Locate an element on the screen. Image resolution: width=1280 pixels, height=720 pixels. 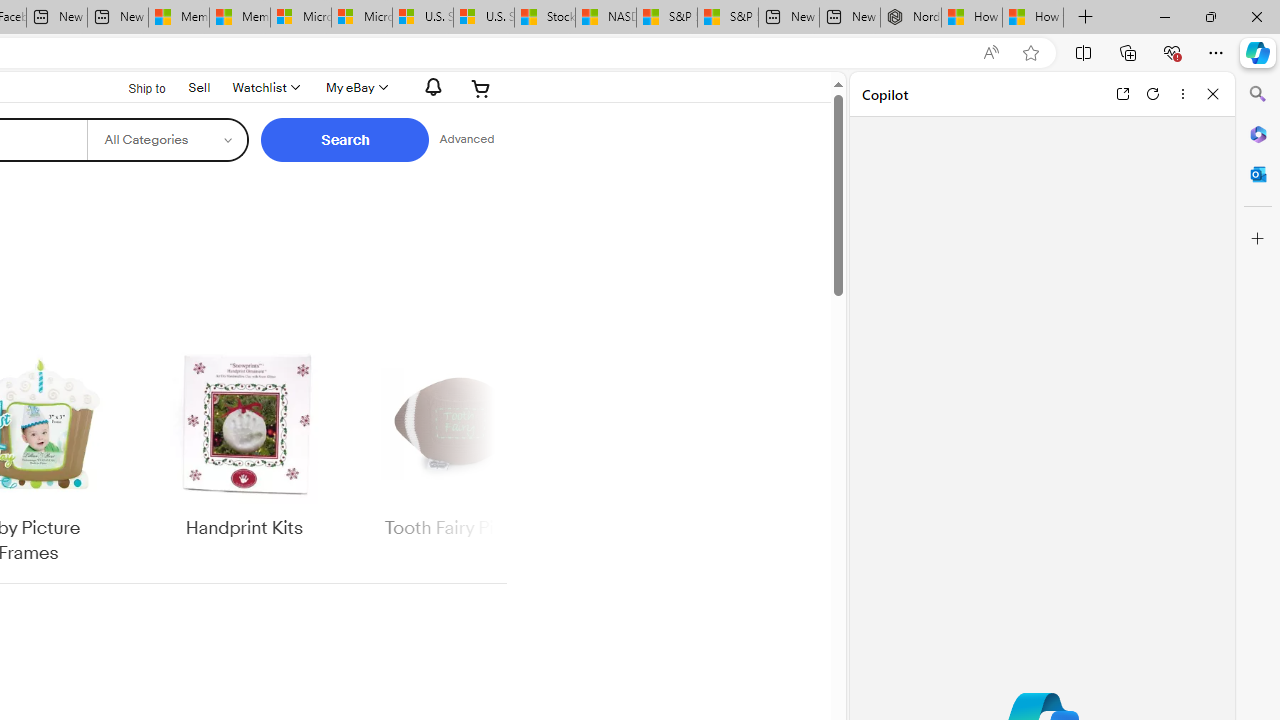
Notifications is located at coordinates (428, 87).